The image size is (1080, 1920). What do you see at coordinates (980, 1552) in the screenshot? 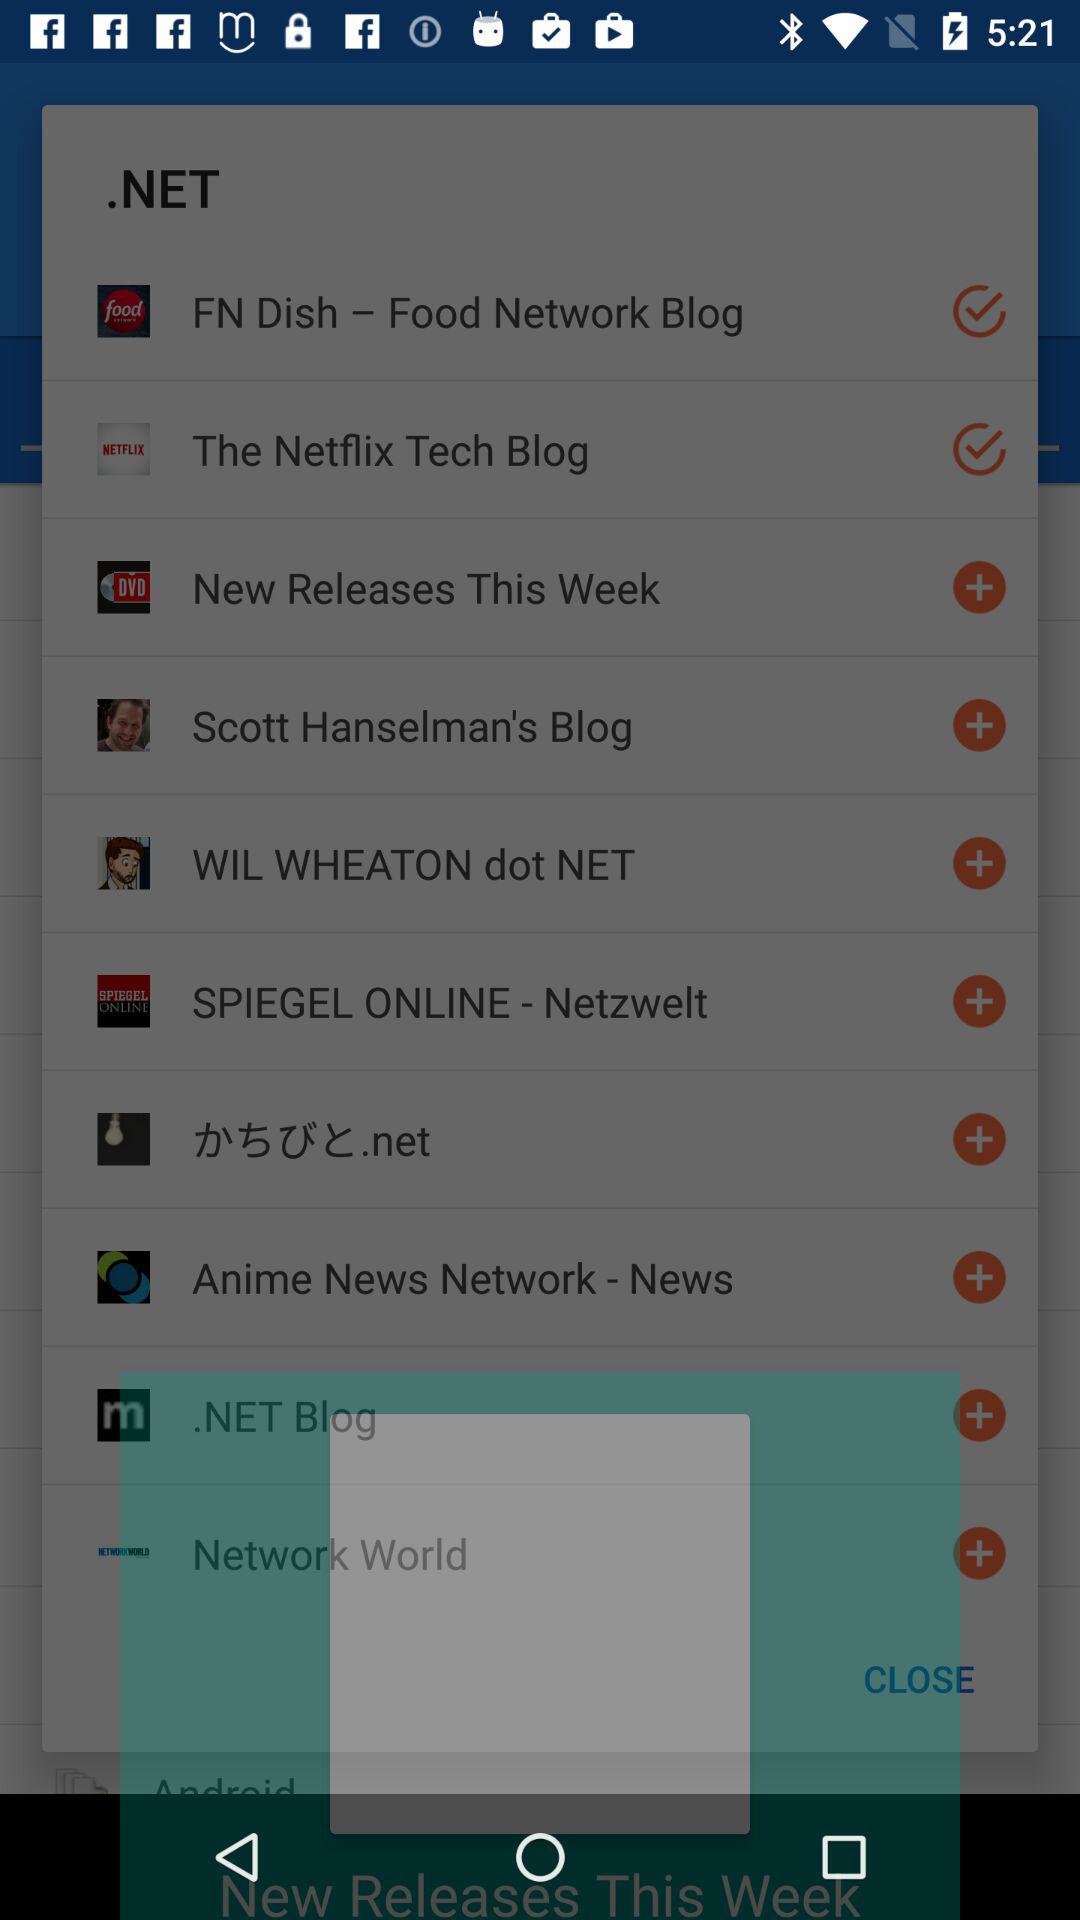
I see `add to list` at bounding box center [980, 1552].